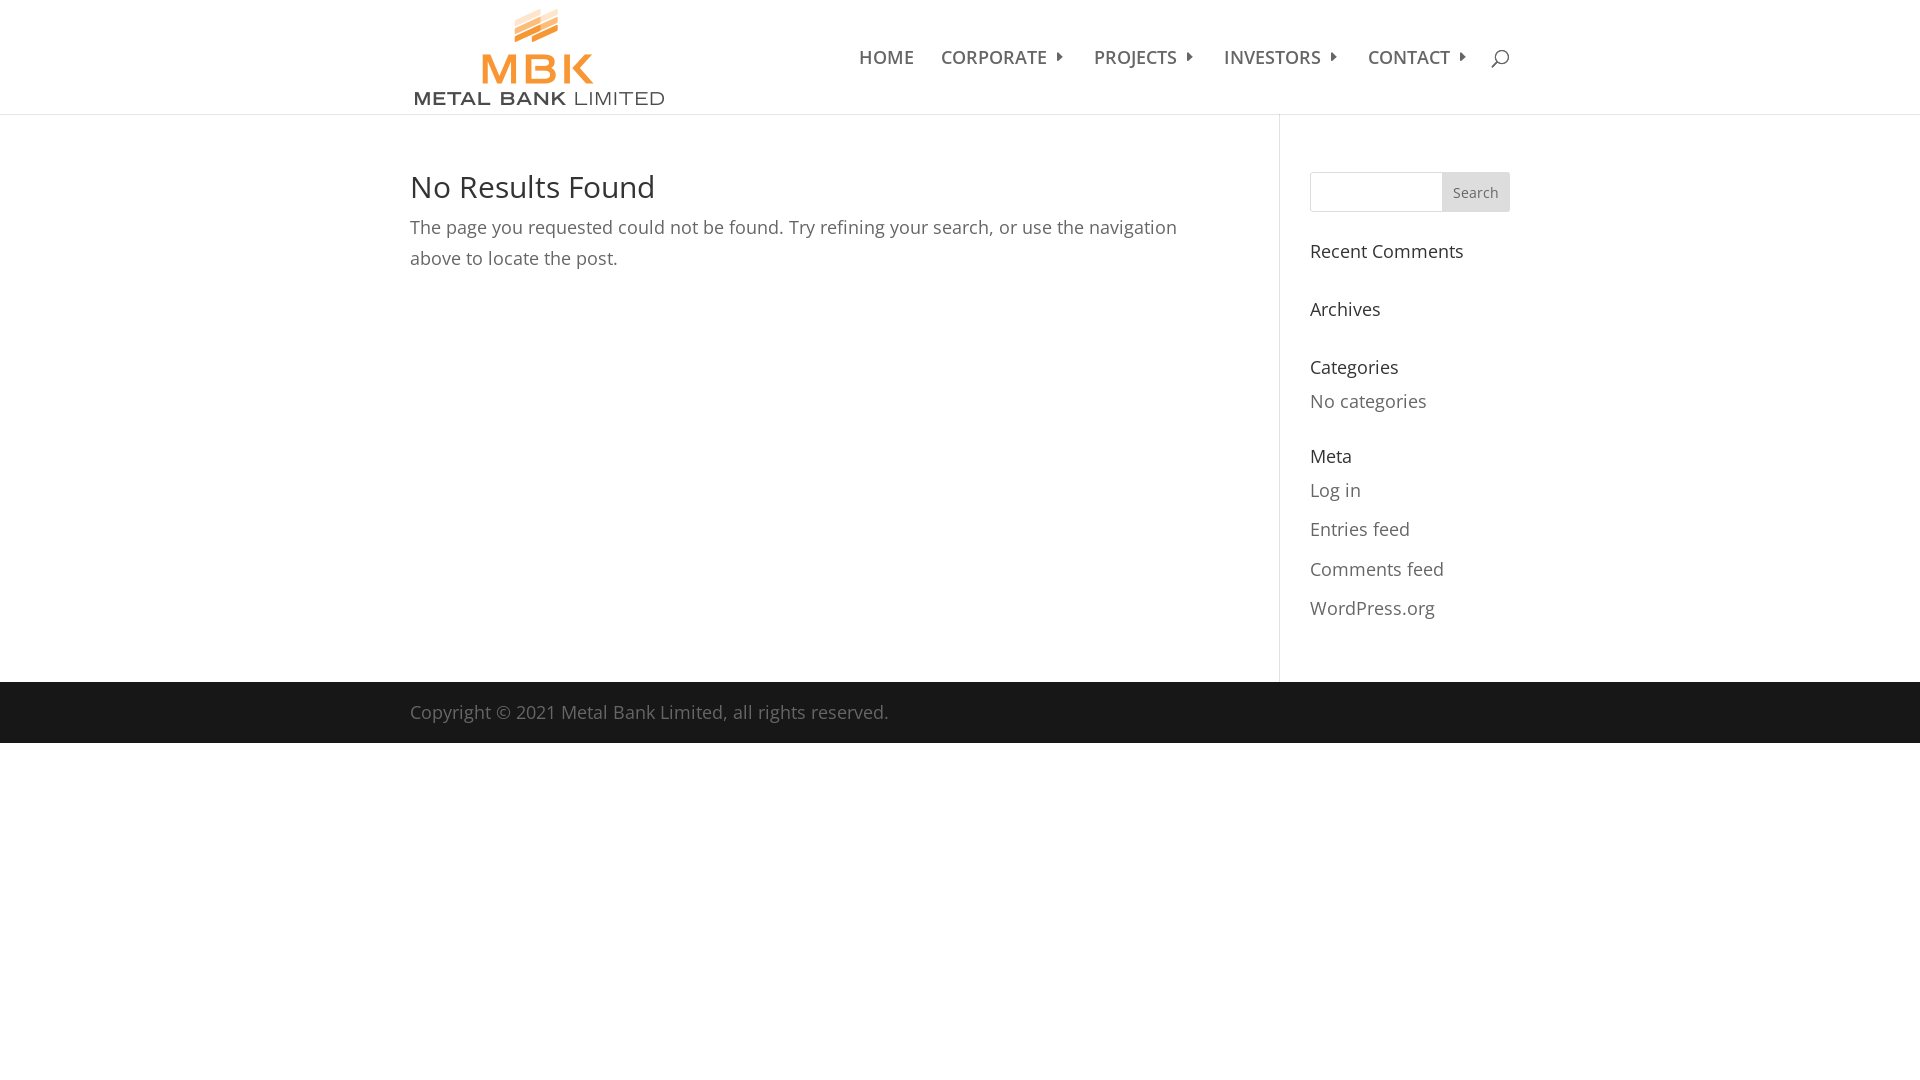 This screenshot has height=1080, width=1920. What do you see at coordinates (1146, 82) in the screenshot?
I see `PROJECTS` at bounding box center [1146, 82].